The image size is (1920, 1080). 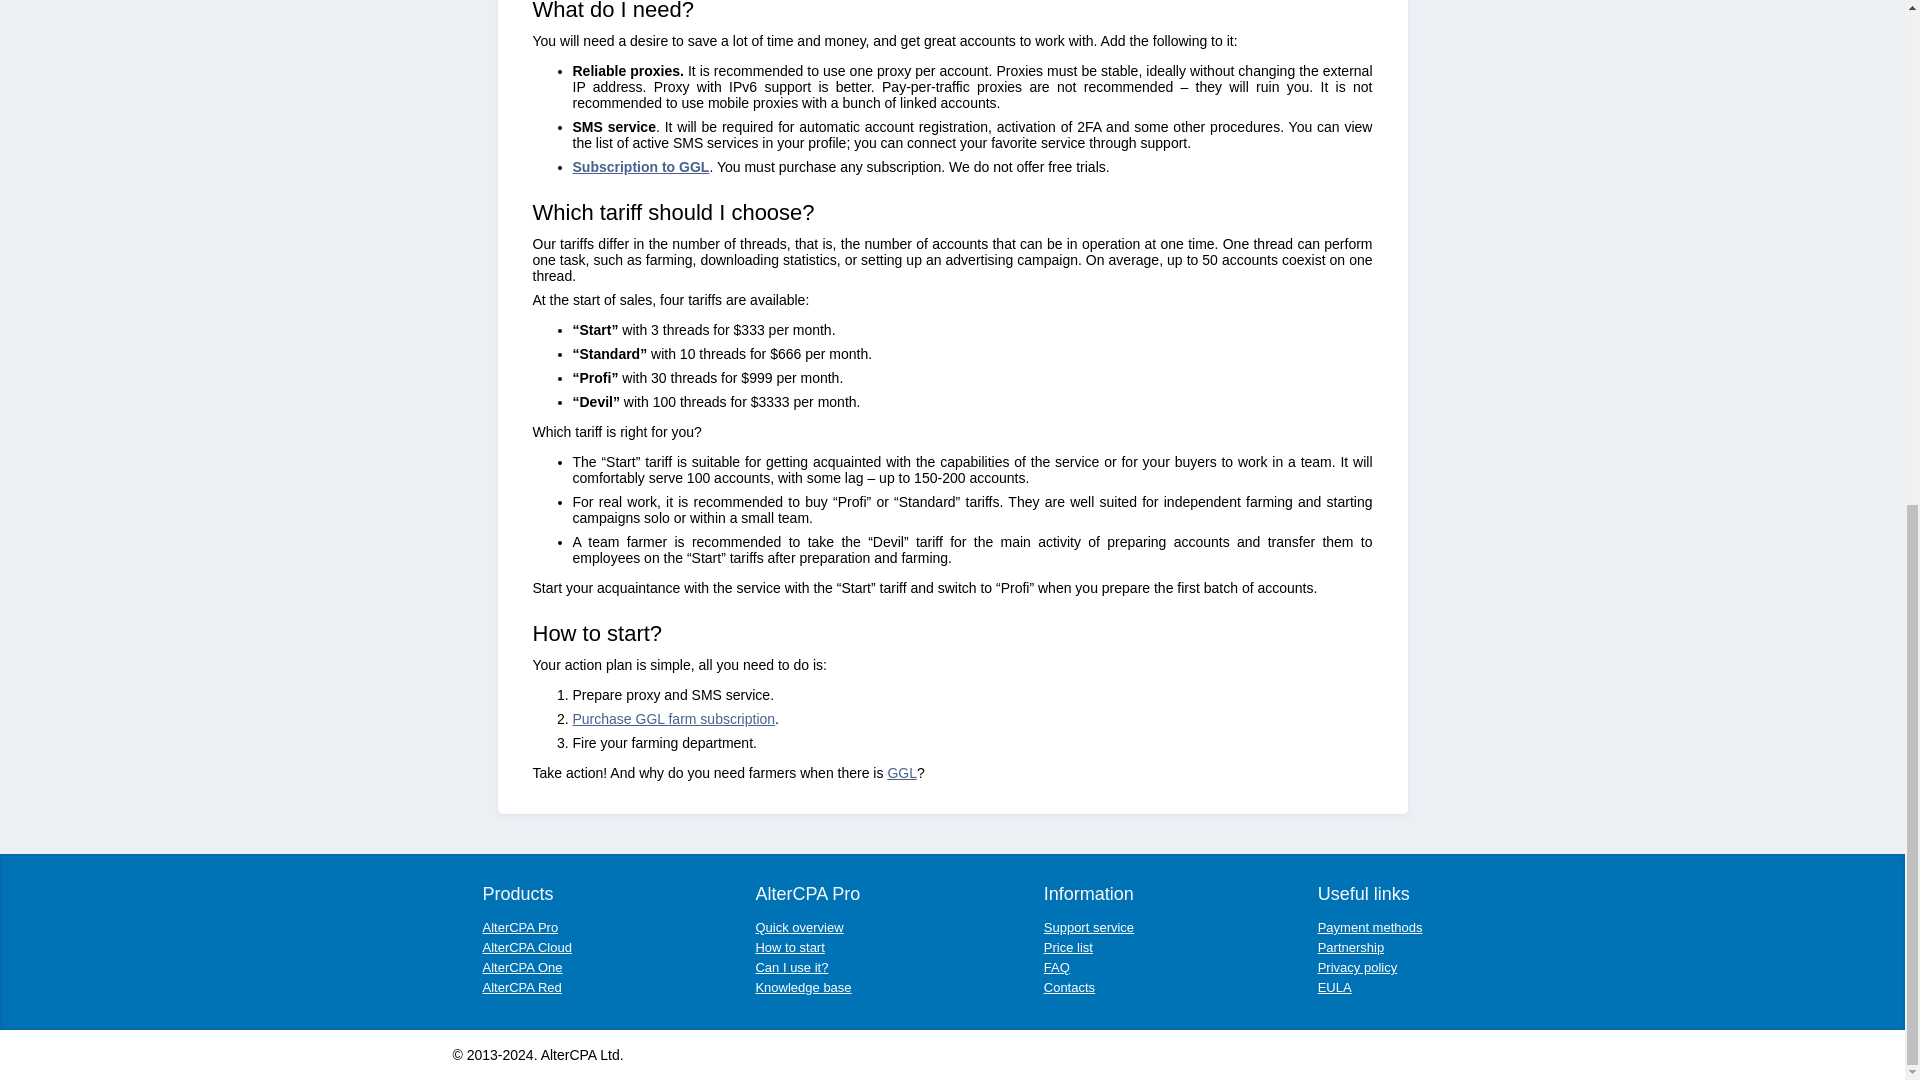 I want to click on AlterCPA One, so click(x=522, y=968).